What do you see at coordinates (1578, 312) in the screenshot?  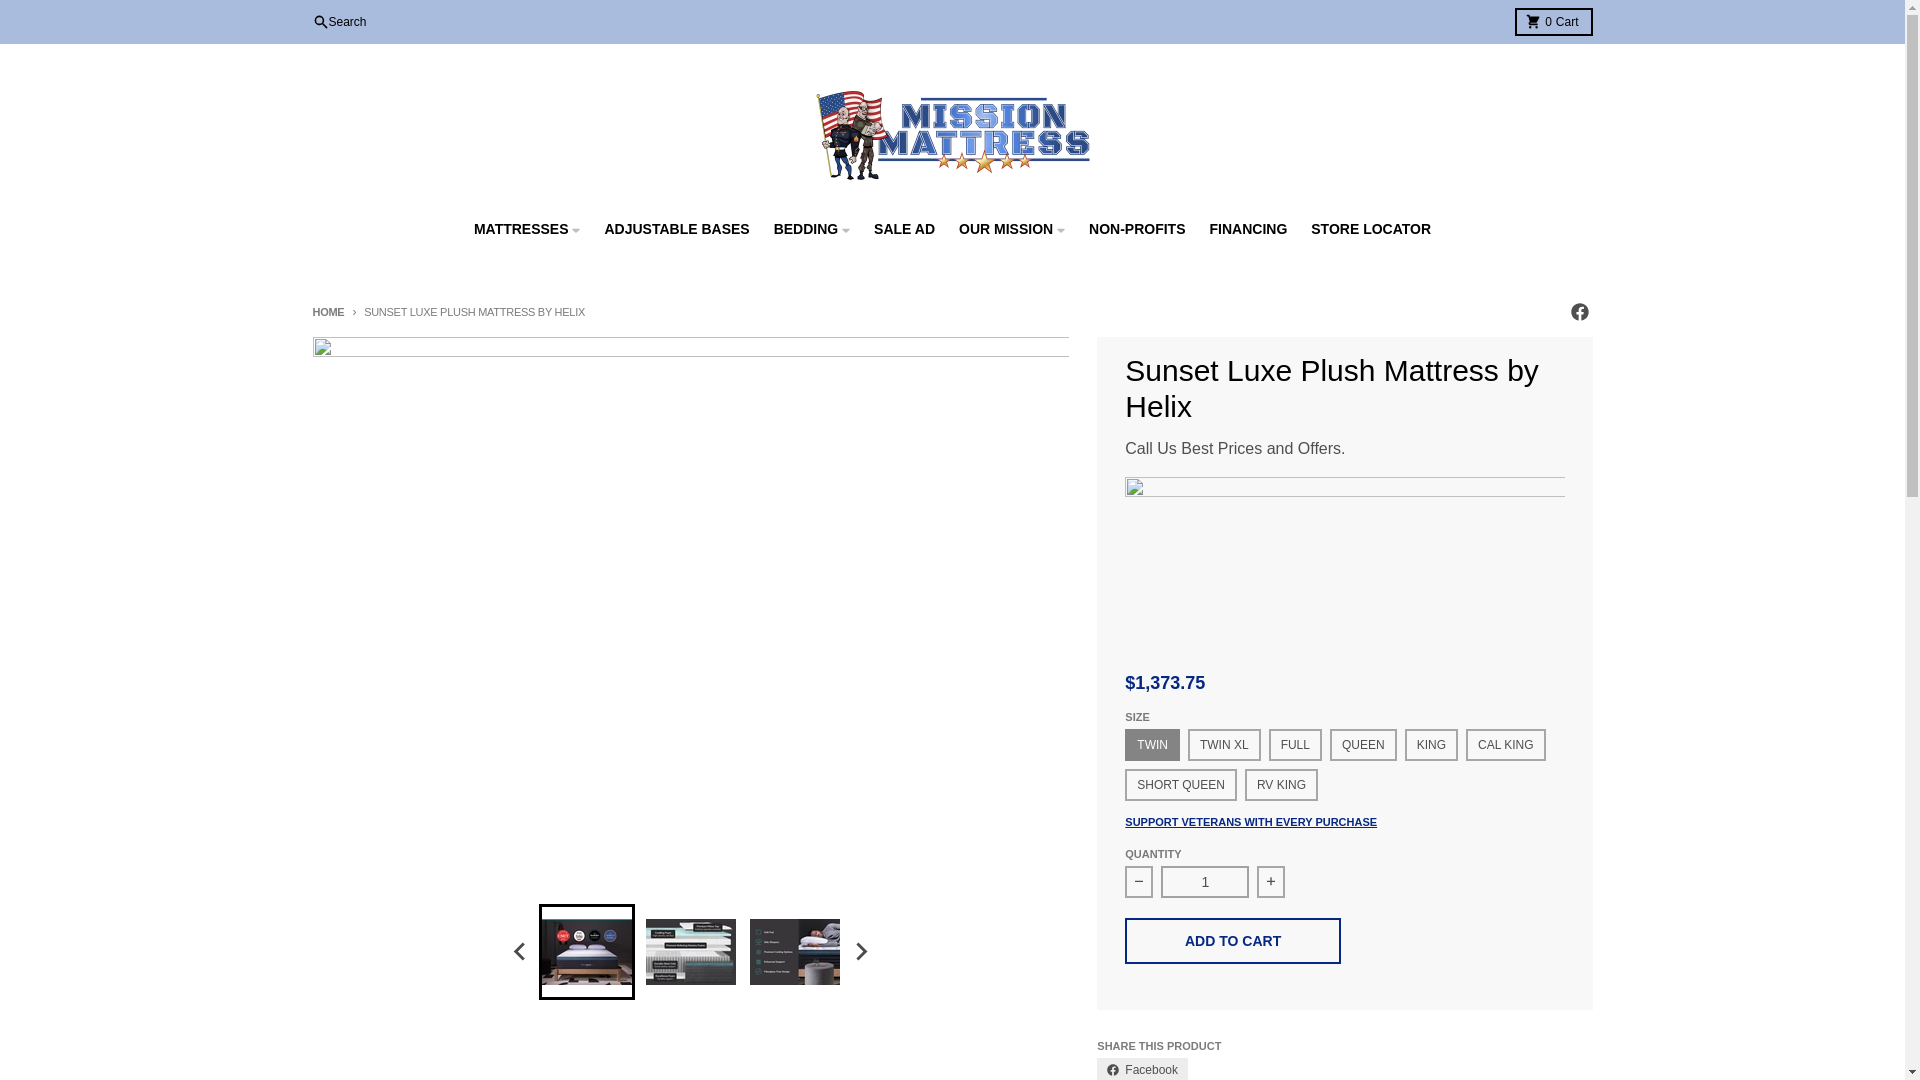 I see `Facebook - Mission Mattress` at bounding box center [1578, 312].